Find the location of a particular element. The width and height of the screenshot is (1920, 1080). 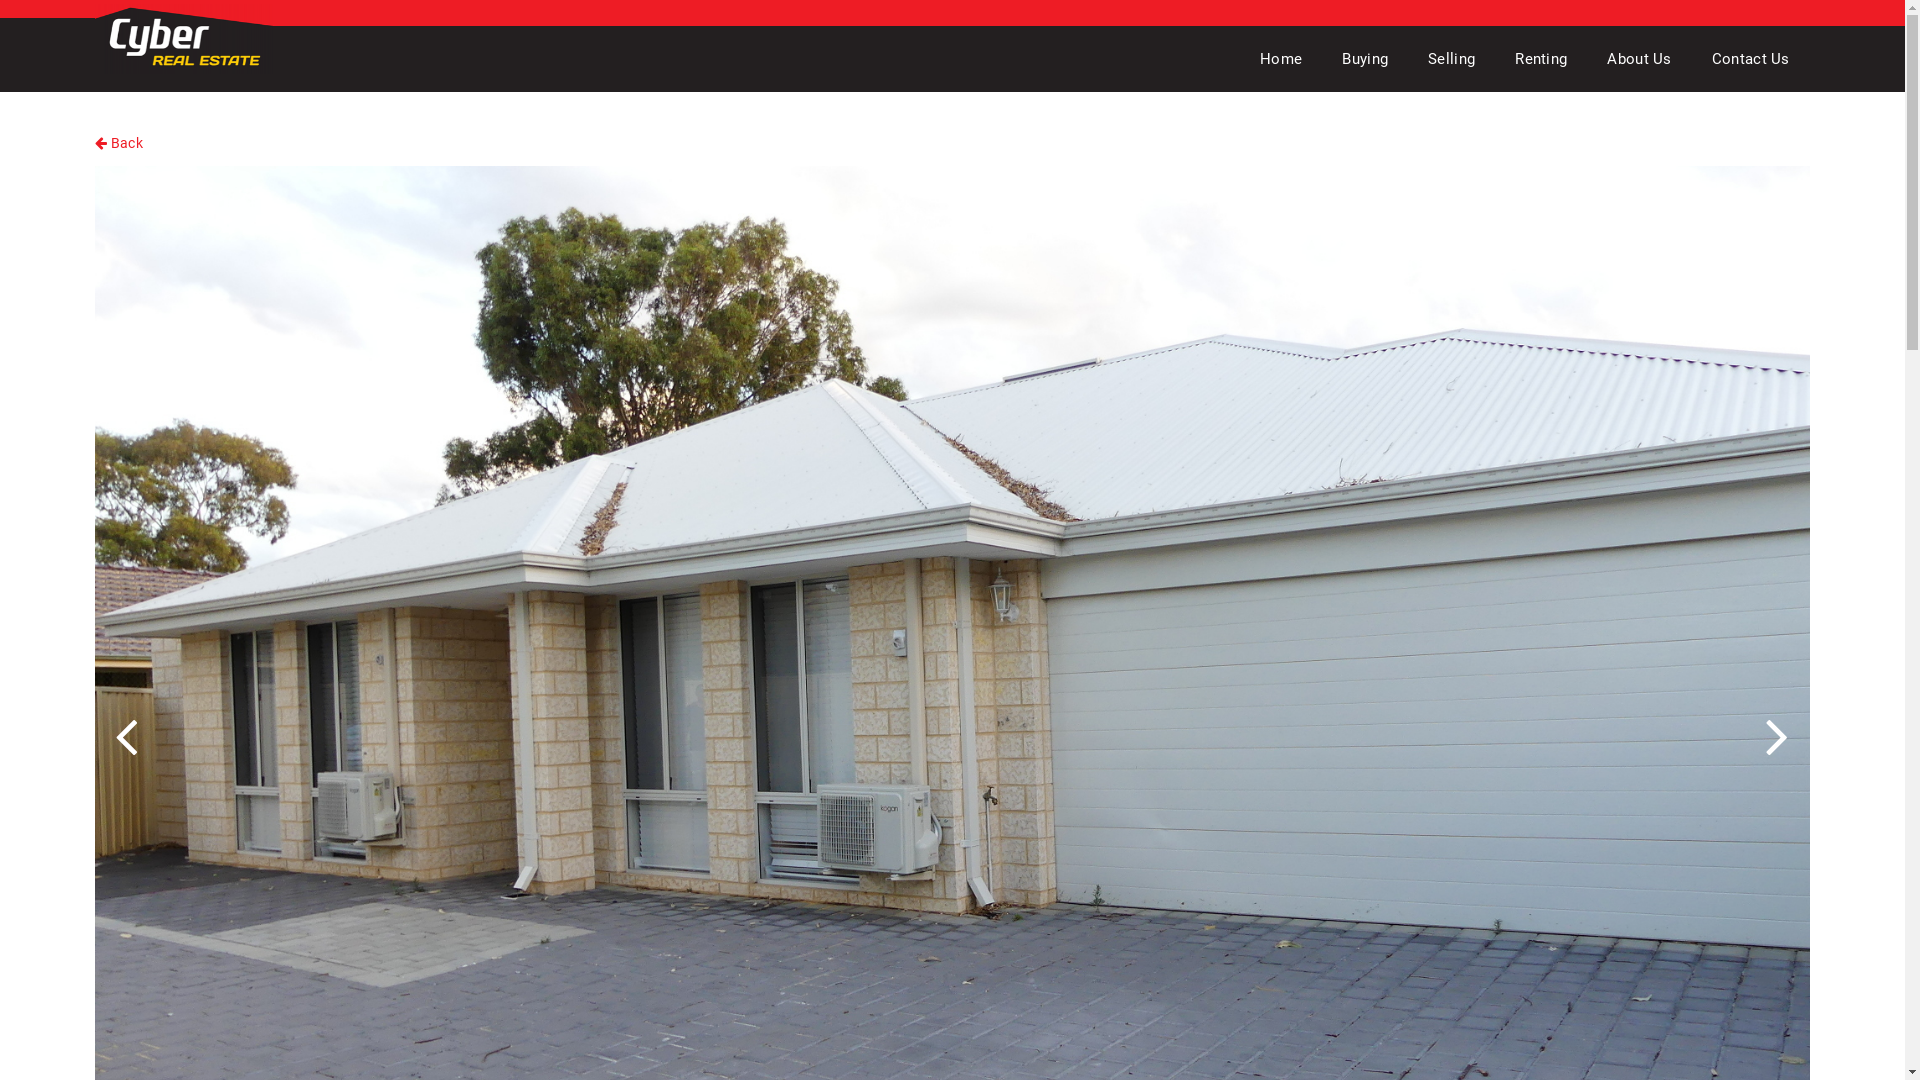

Contact Us is located at coordinates (1751, 59).